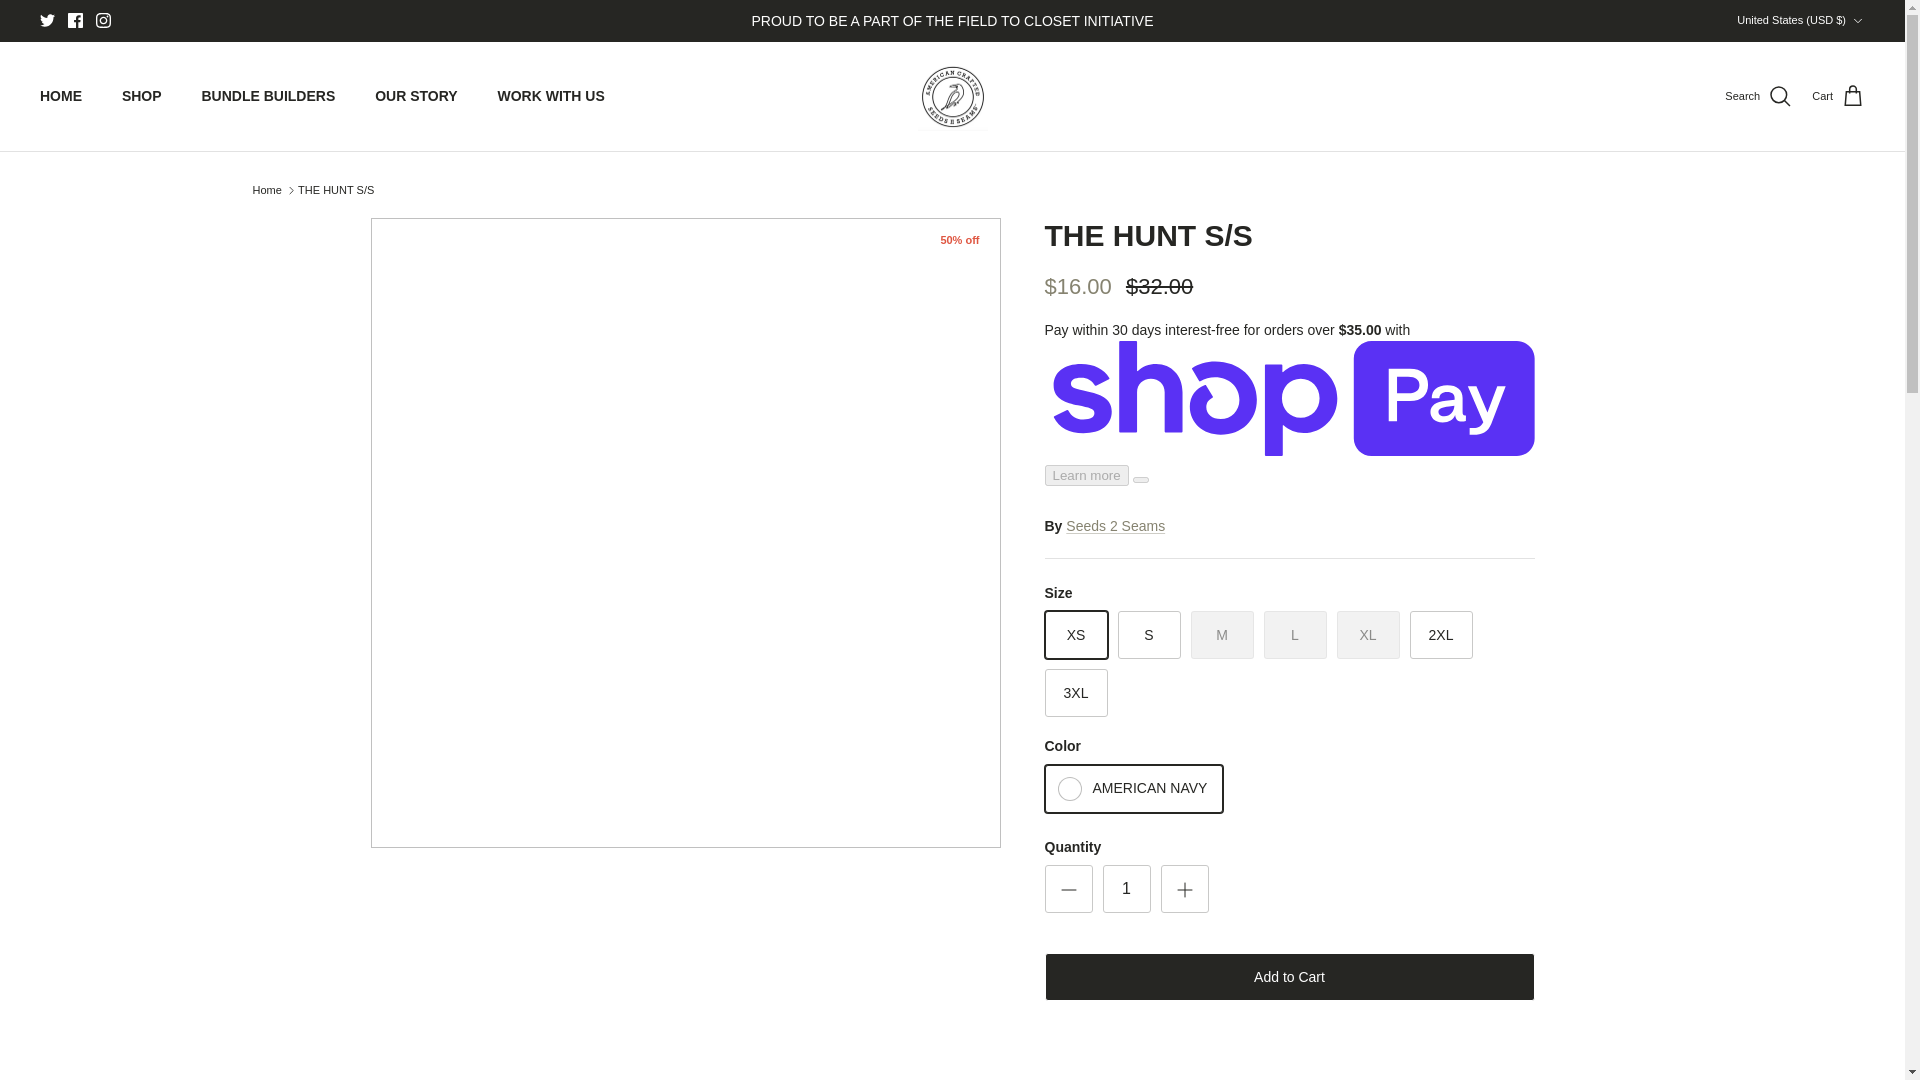  Describe the element at coordinates (74, 20) in the screenshot. I see `Facebook` at that location.